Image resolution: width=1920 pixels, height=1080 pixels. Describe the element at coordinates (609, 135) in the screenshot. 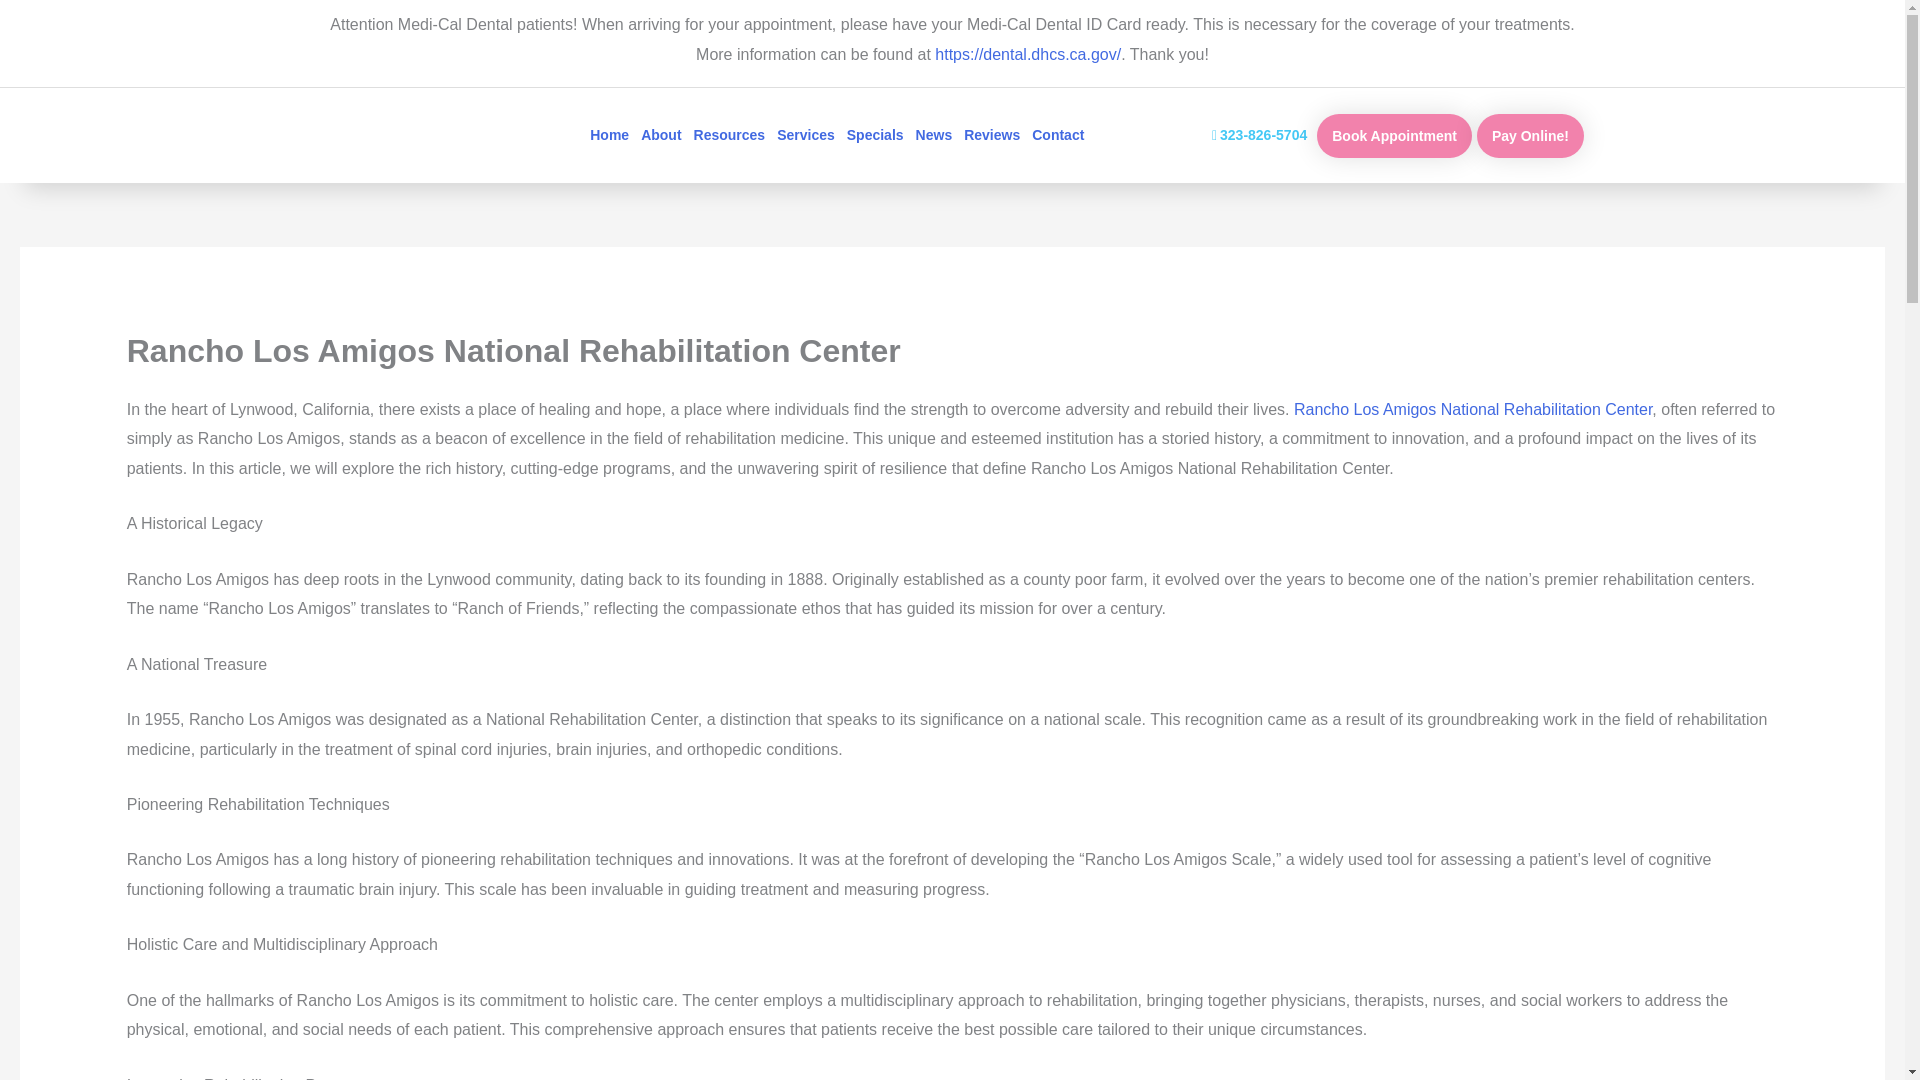

I see `Home` at that location.